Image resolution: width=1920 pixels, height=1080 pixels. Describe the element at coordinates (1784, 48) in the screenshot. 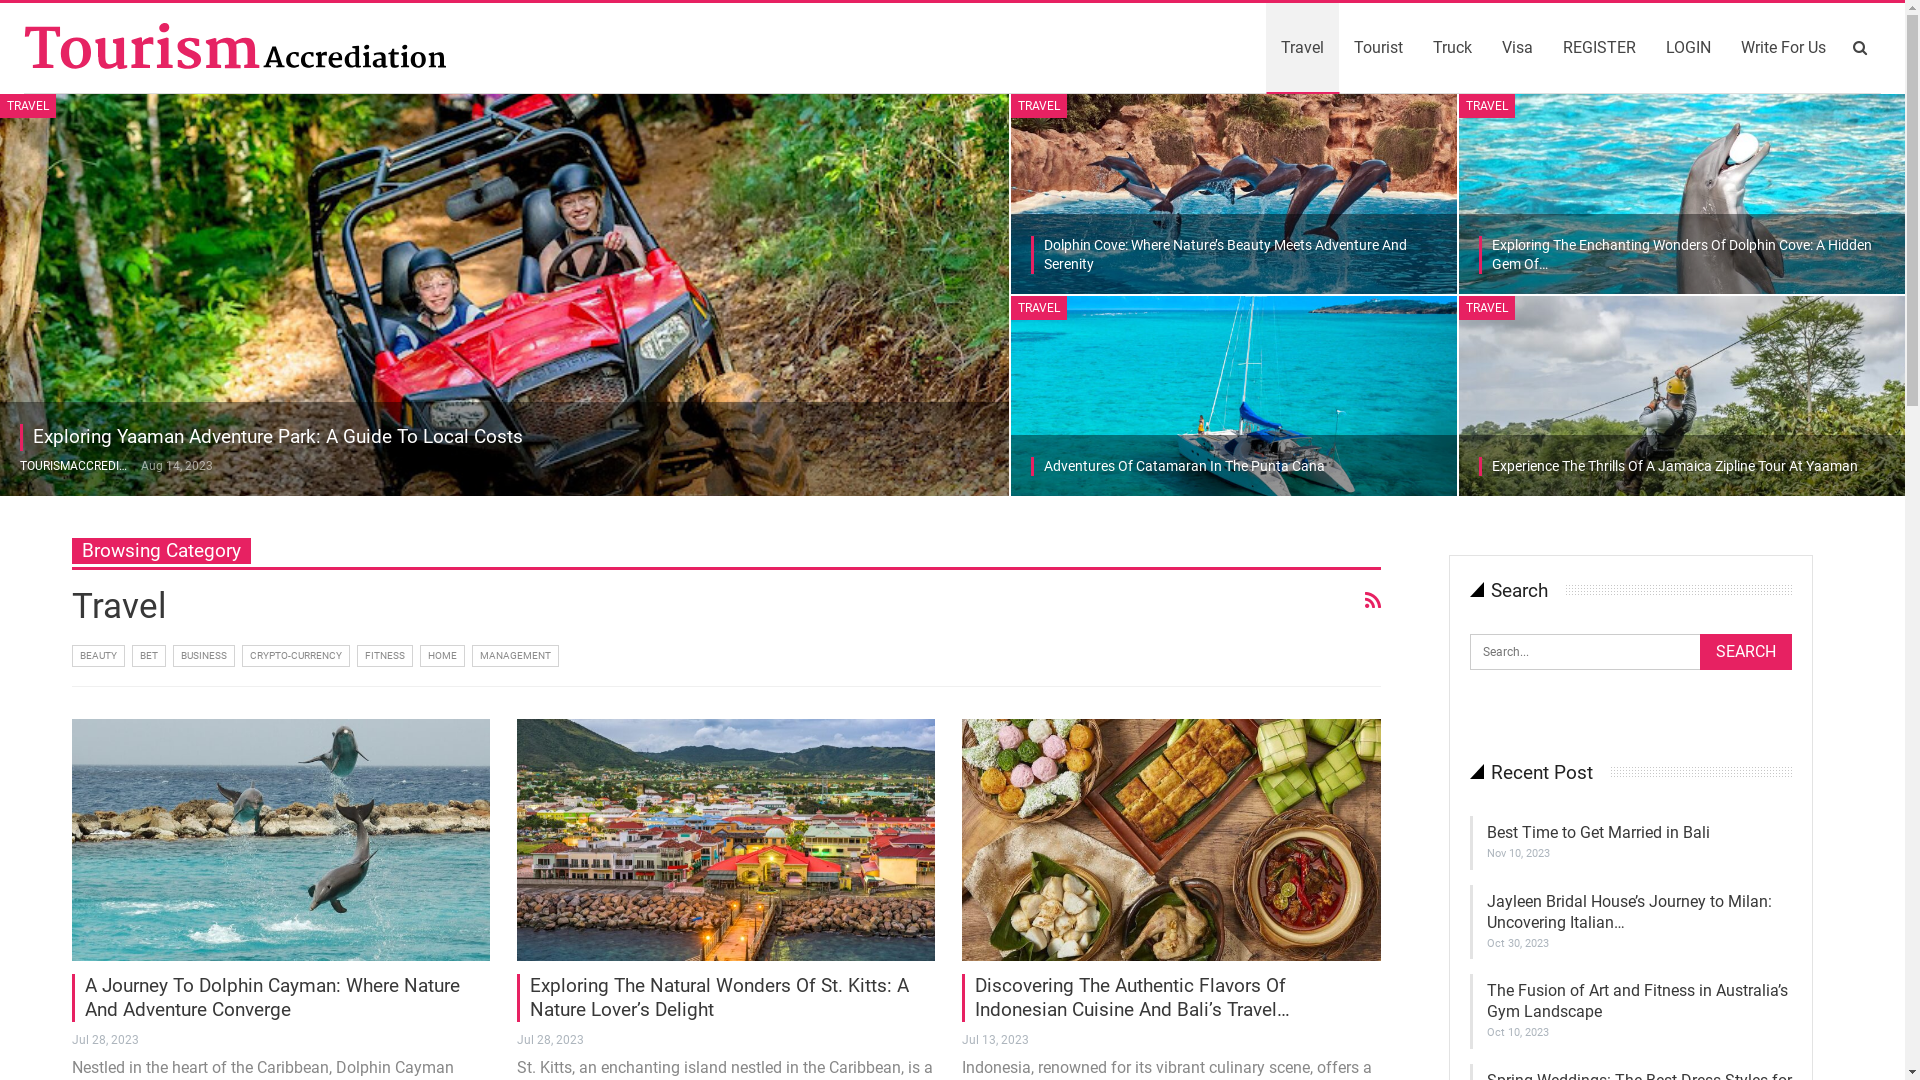

I see `Write For Us` at that location.